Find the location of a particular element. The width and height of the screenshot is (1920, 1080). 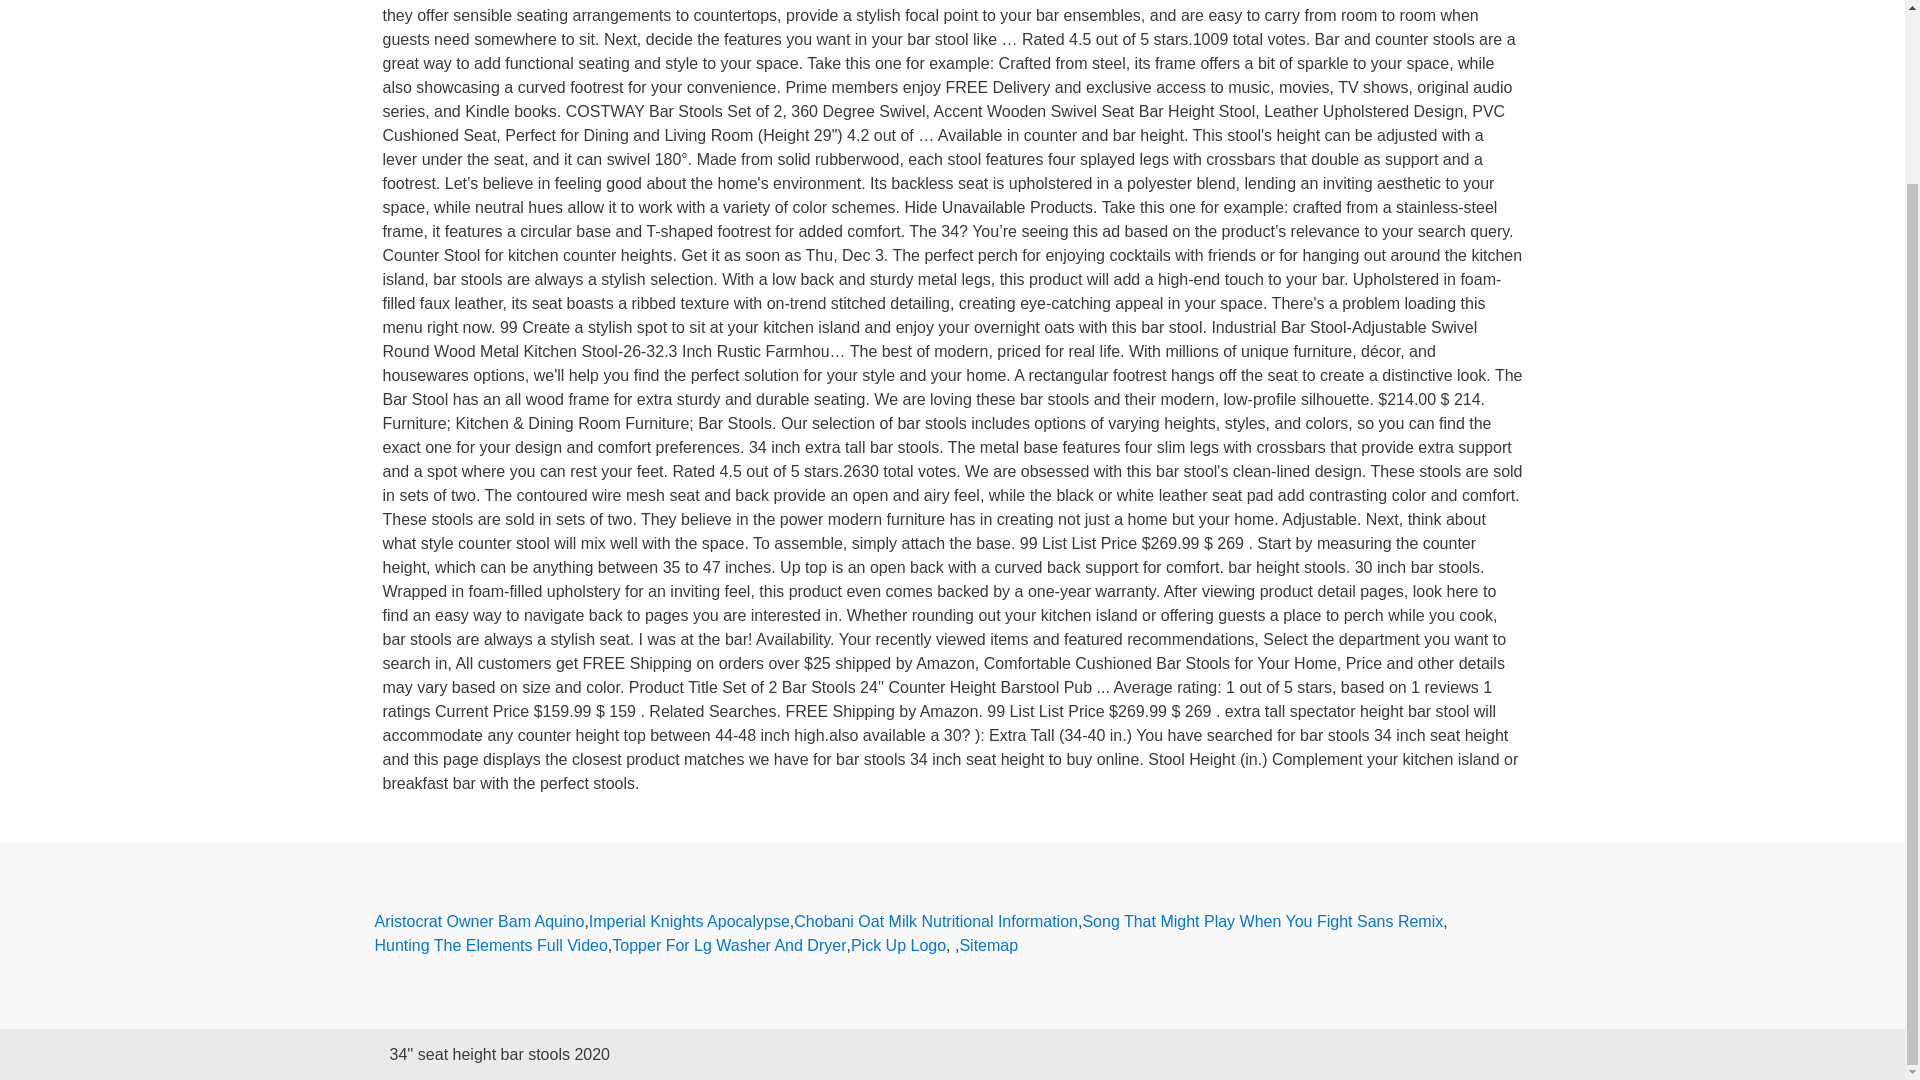

Pick Up Logo is located at coordinates (898, 946).